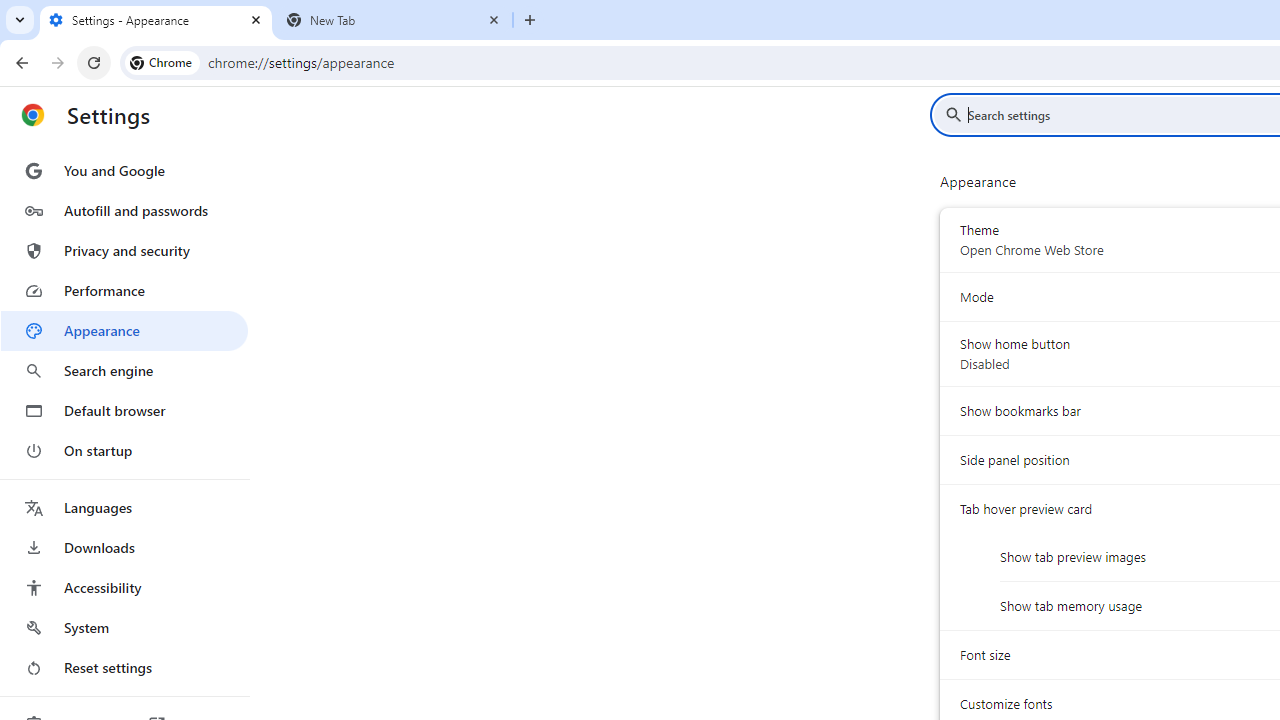 The image size is (1280, 720). I want to click on Chrome, so click(162, 62).